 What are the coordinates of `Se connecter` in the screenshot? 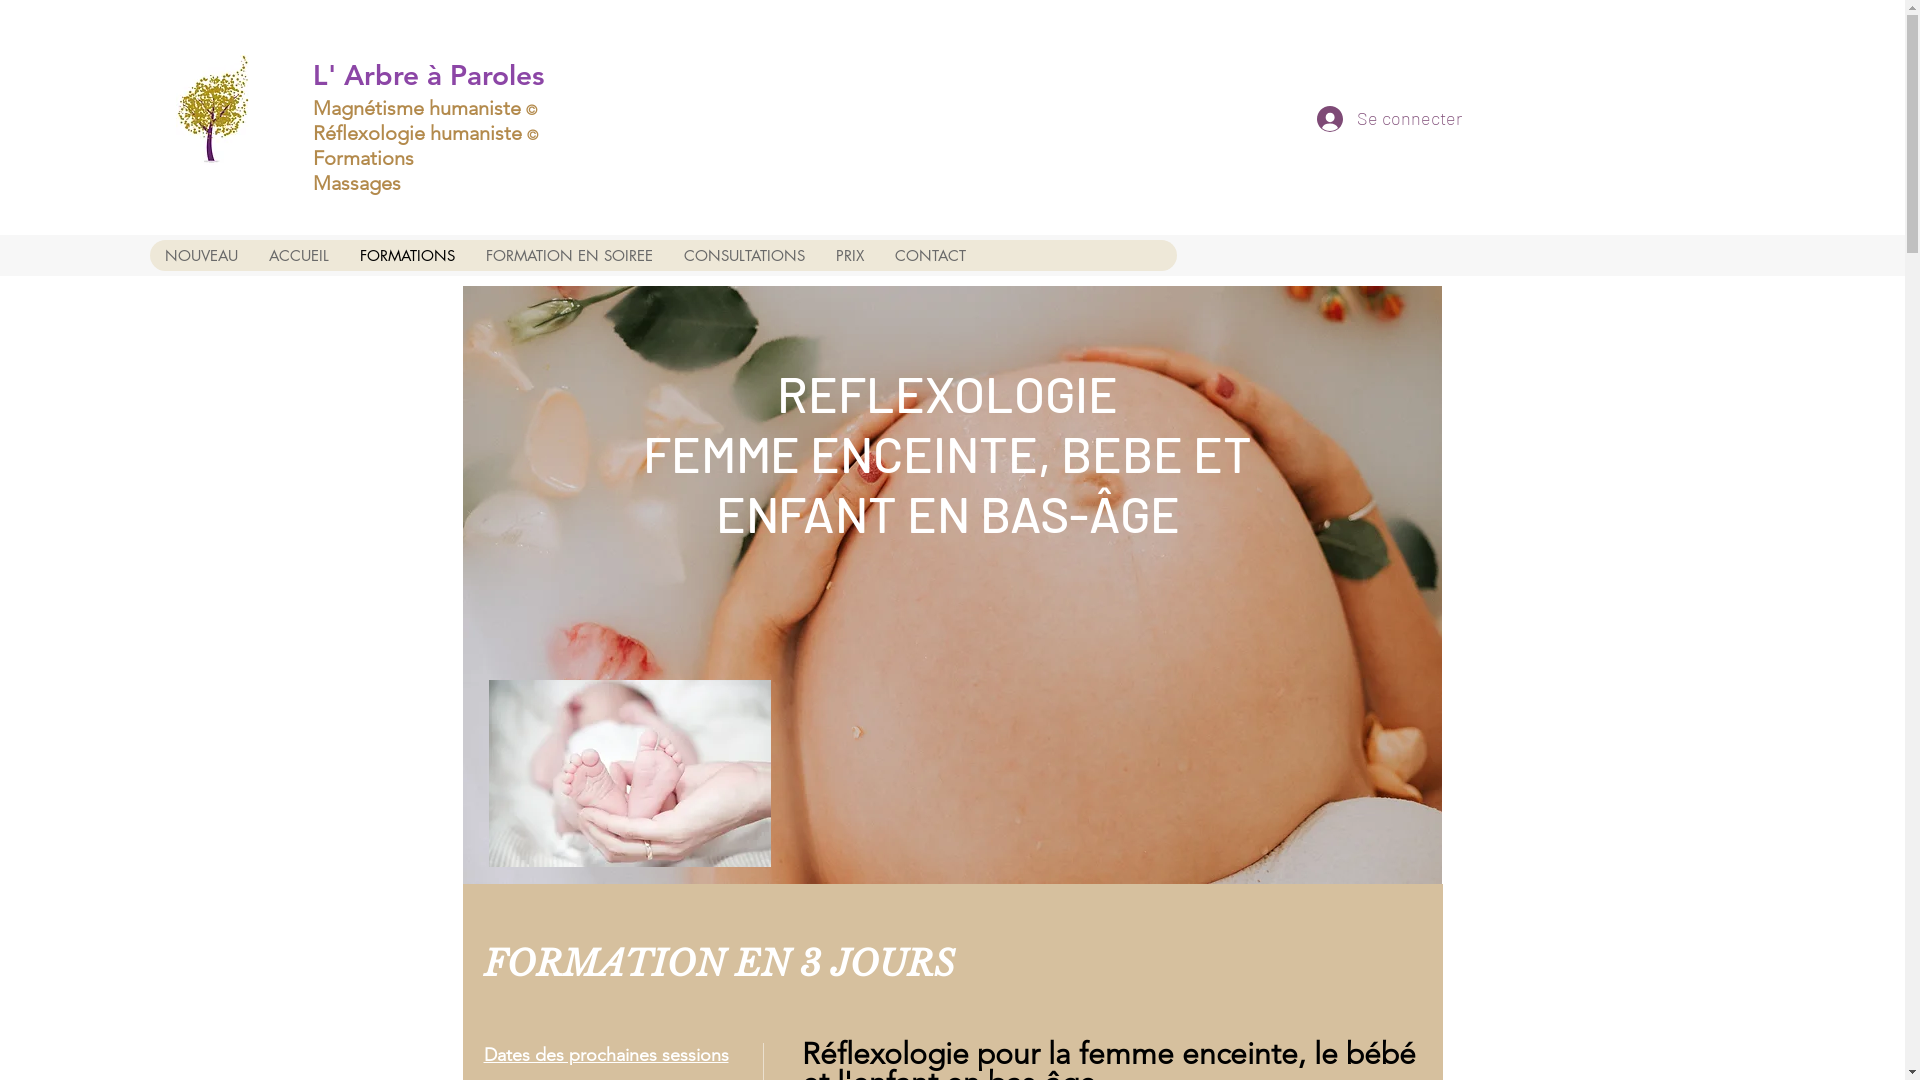 It's located at (1362, 119).